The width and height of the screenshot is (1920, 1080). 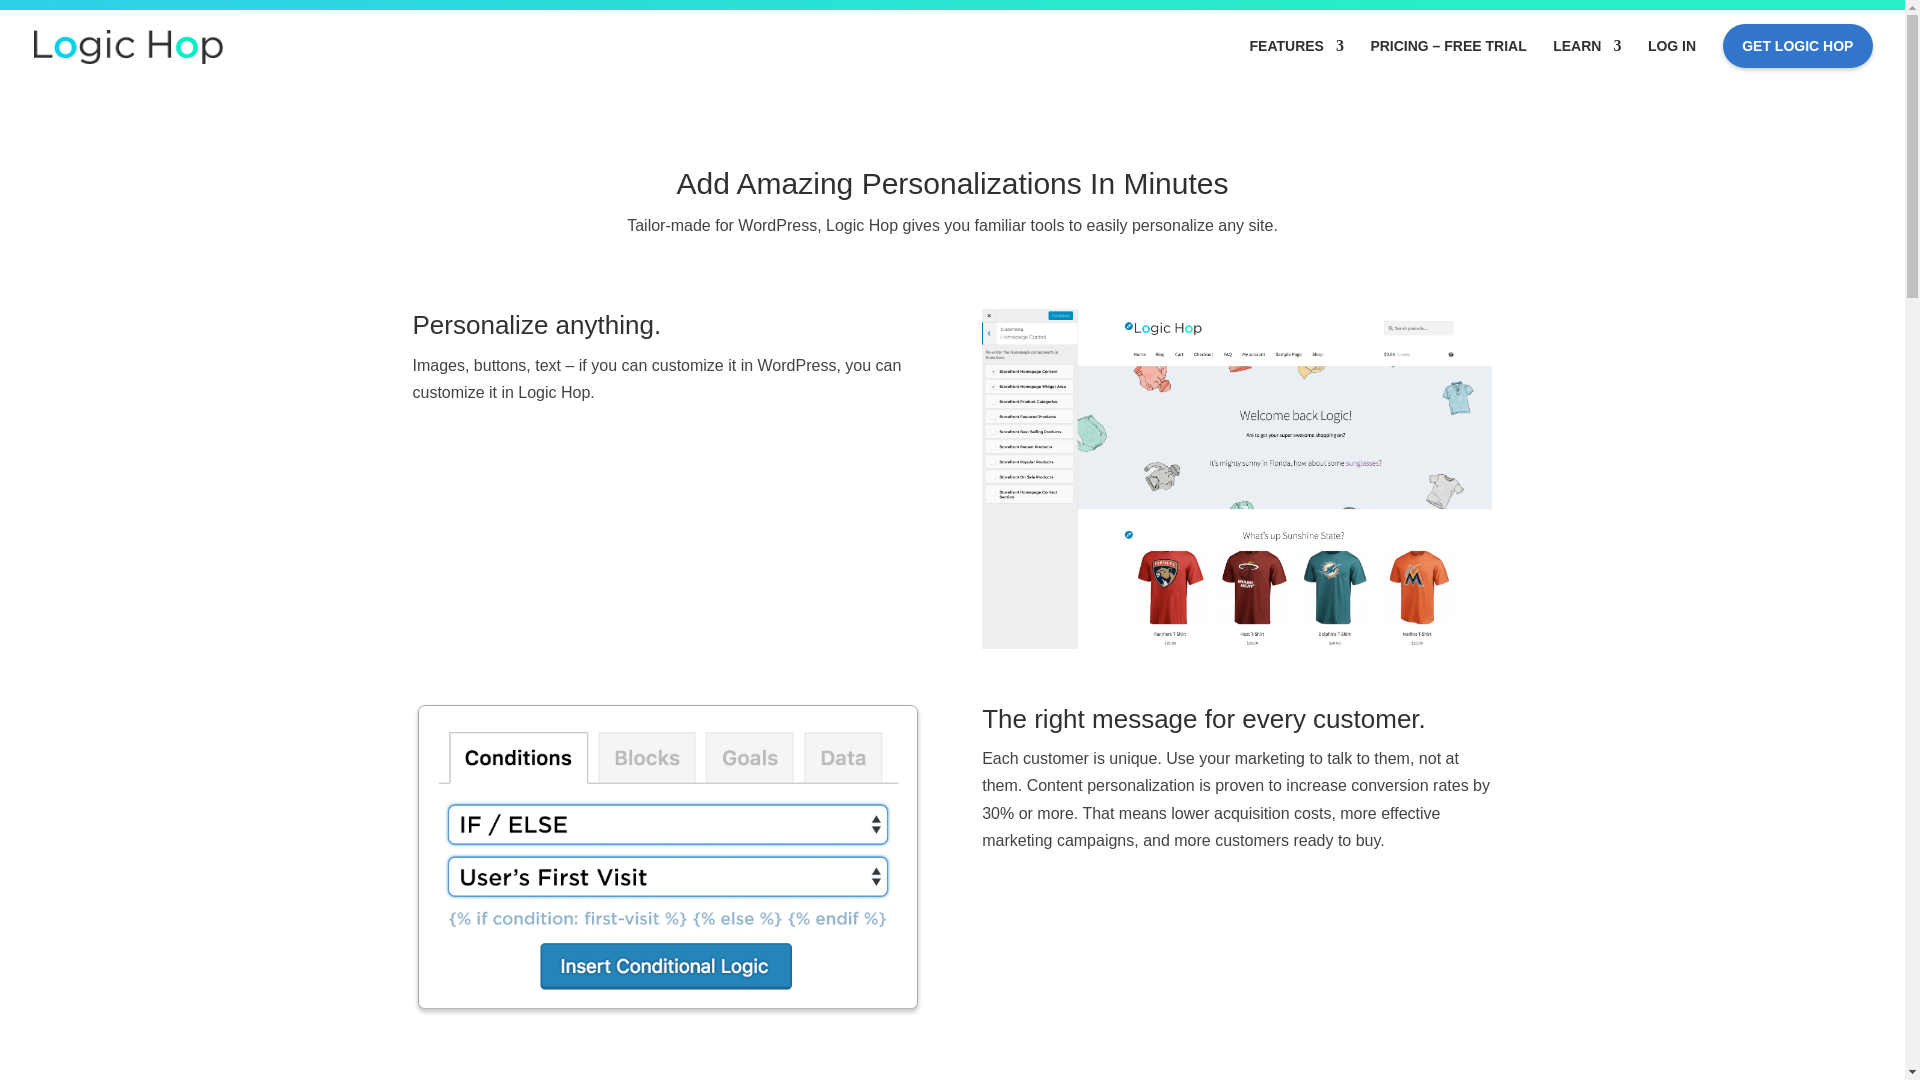 What do you see at coordinates (1586, 58) in the screenshot?
I see `LEARN` at bounding box center [1586, 58].